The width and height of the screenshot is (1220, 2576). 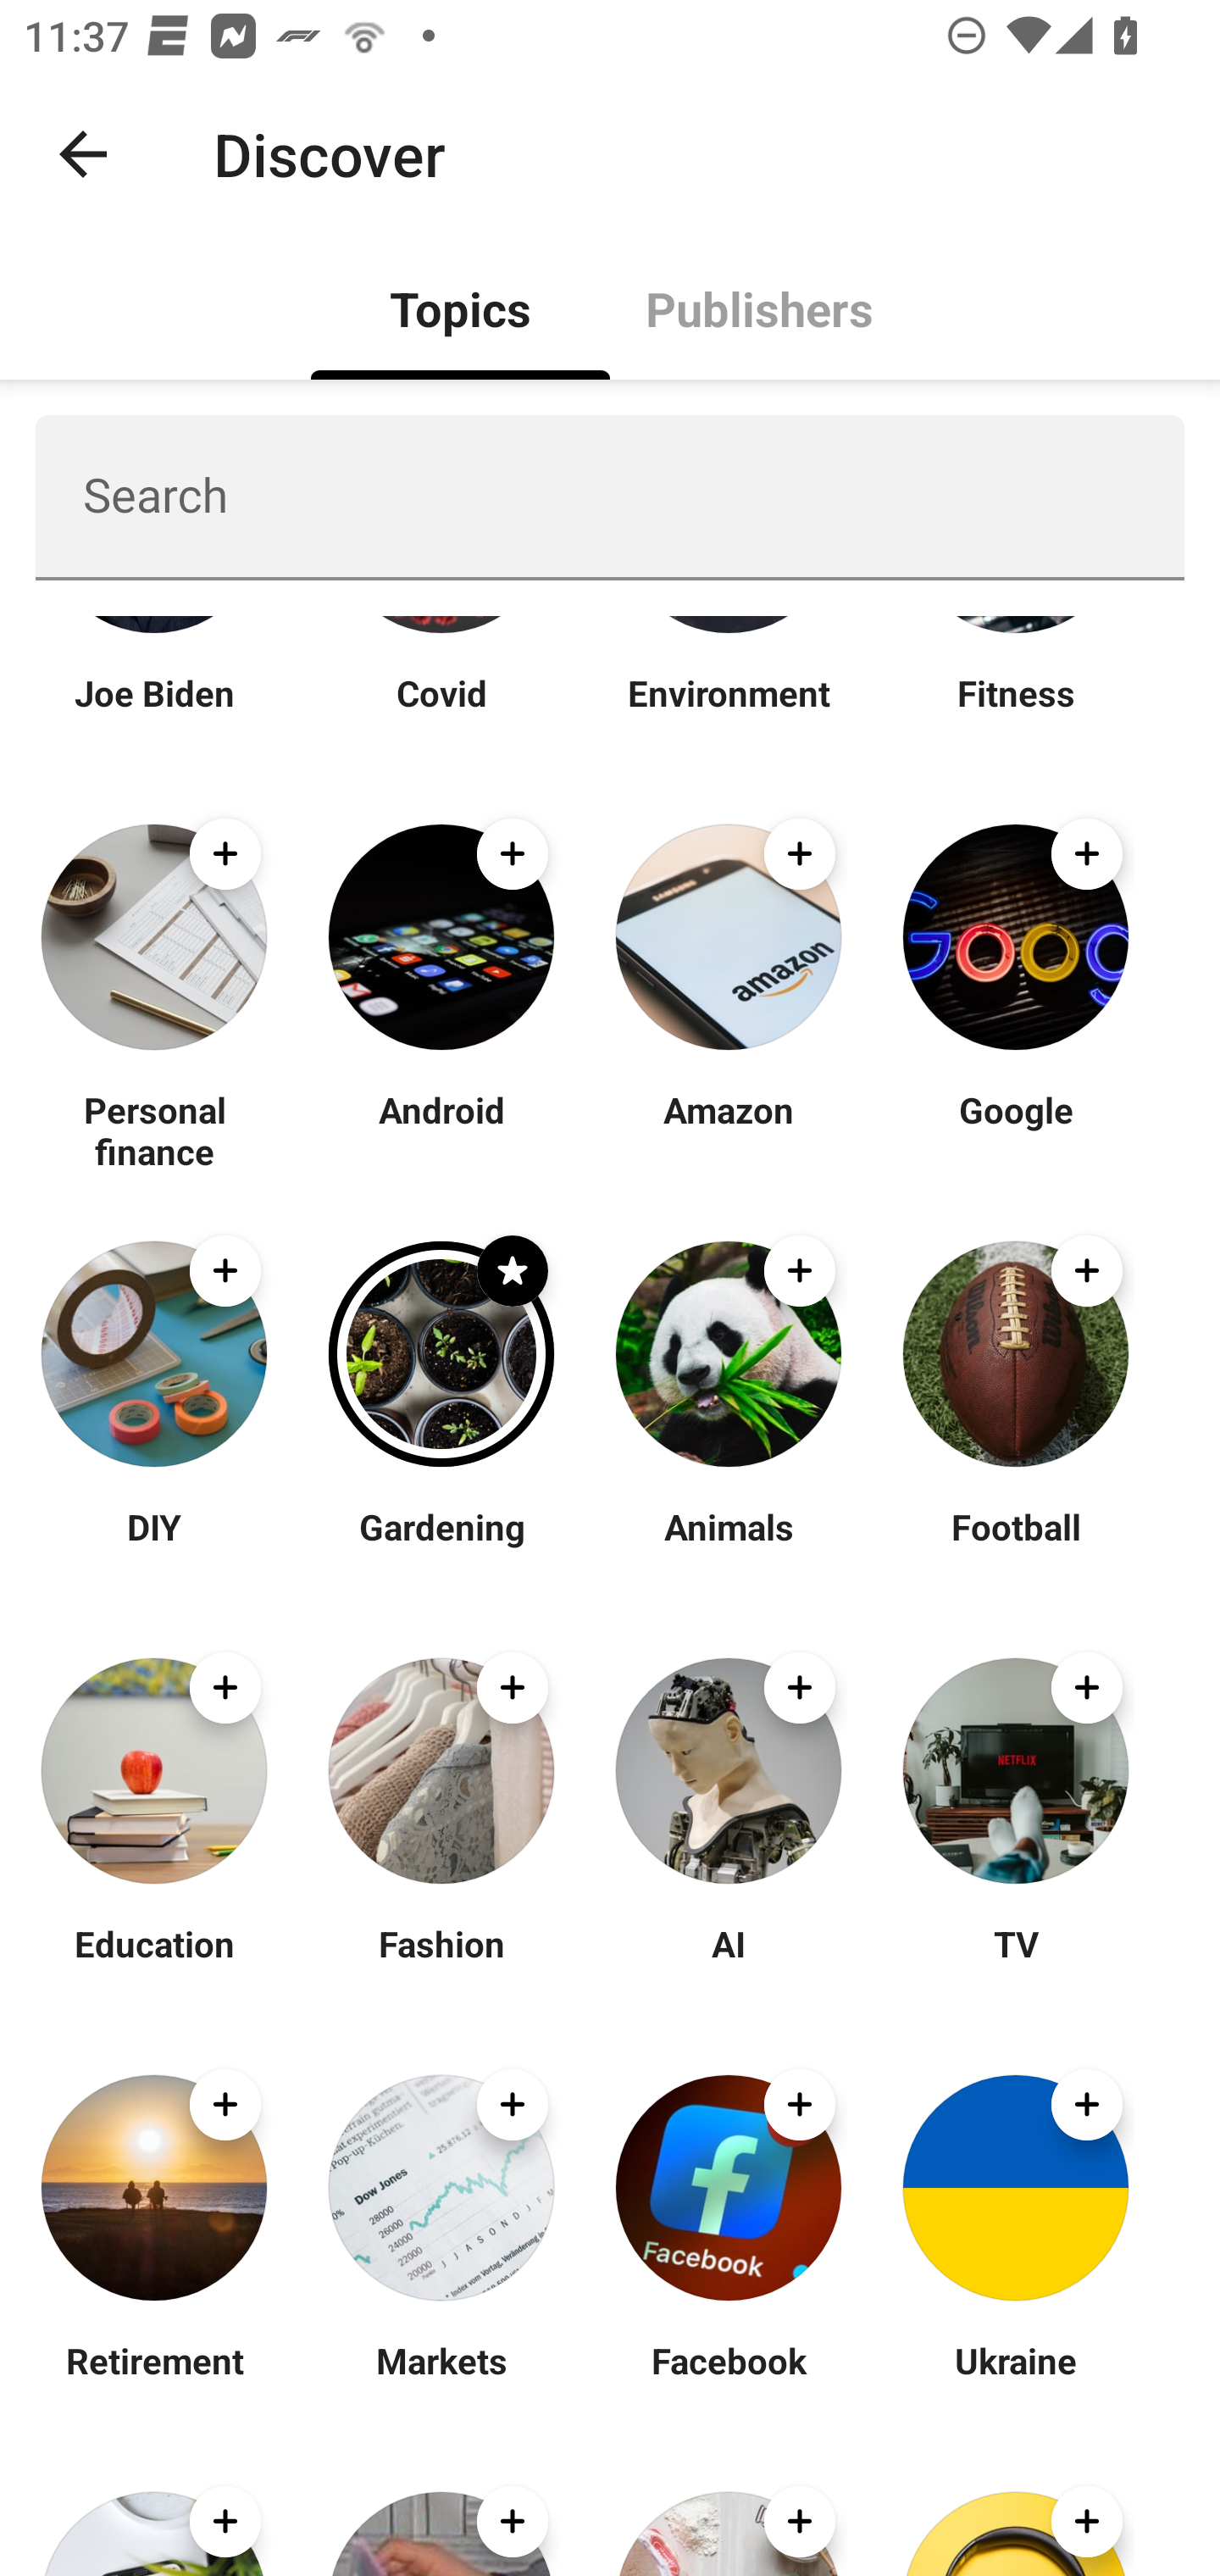 I want to click on Ukraine, so click(x=1015, y=2381).